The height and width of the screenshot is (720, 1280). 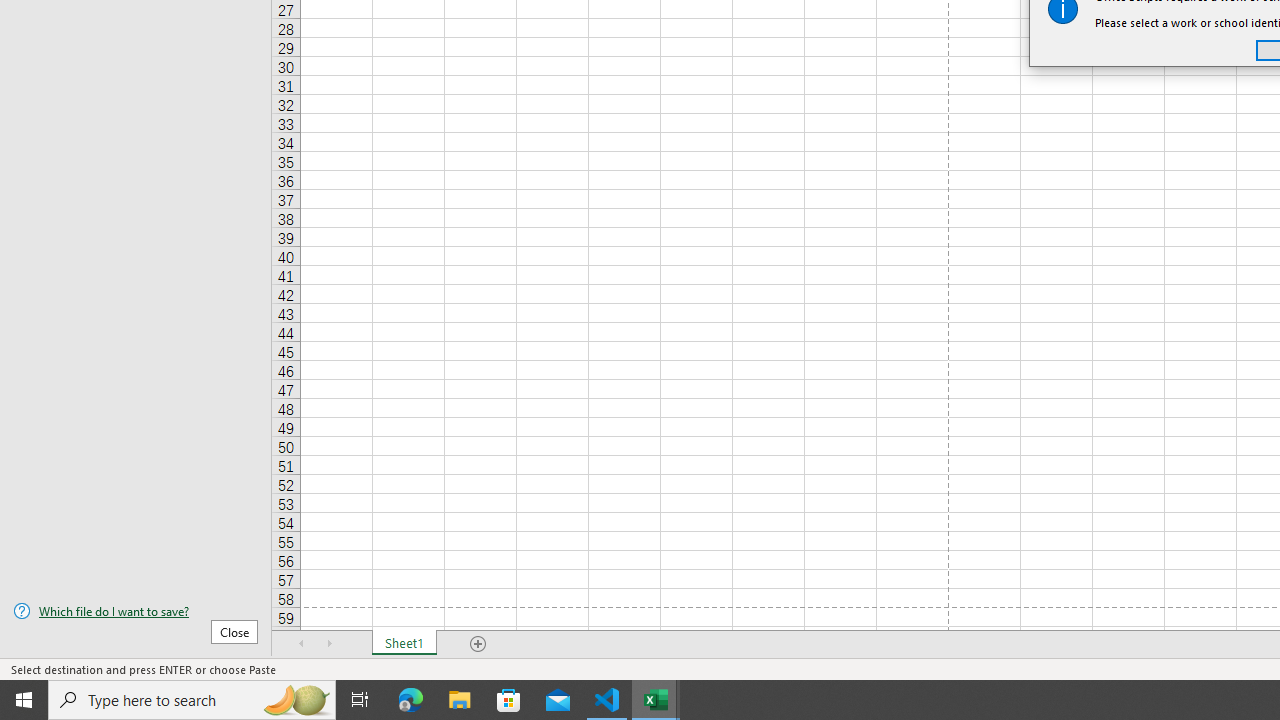 What do you see at coordinates (360, 700) in the screenshot?
I see `Task View` at bounding box center [360, 700].